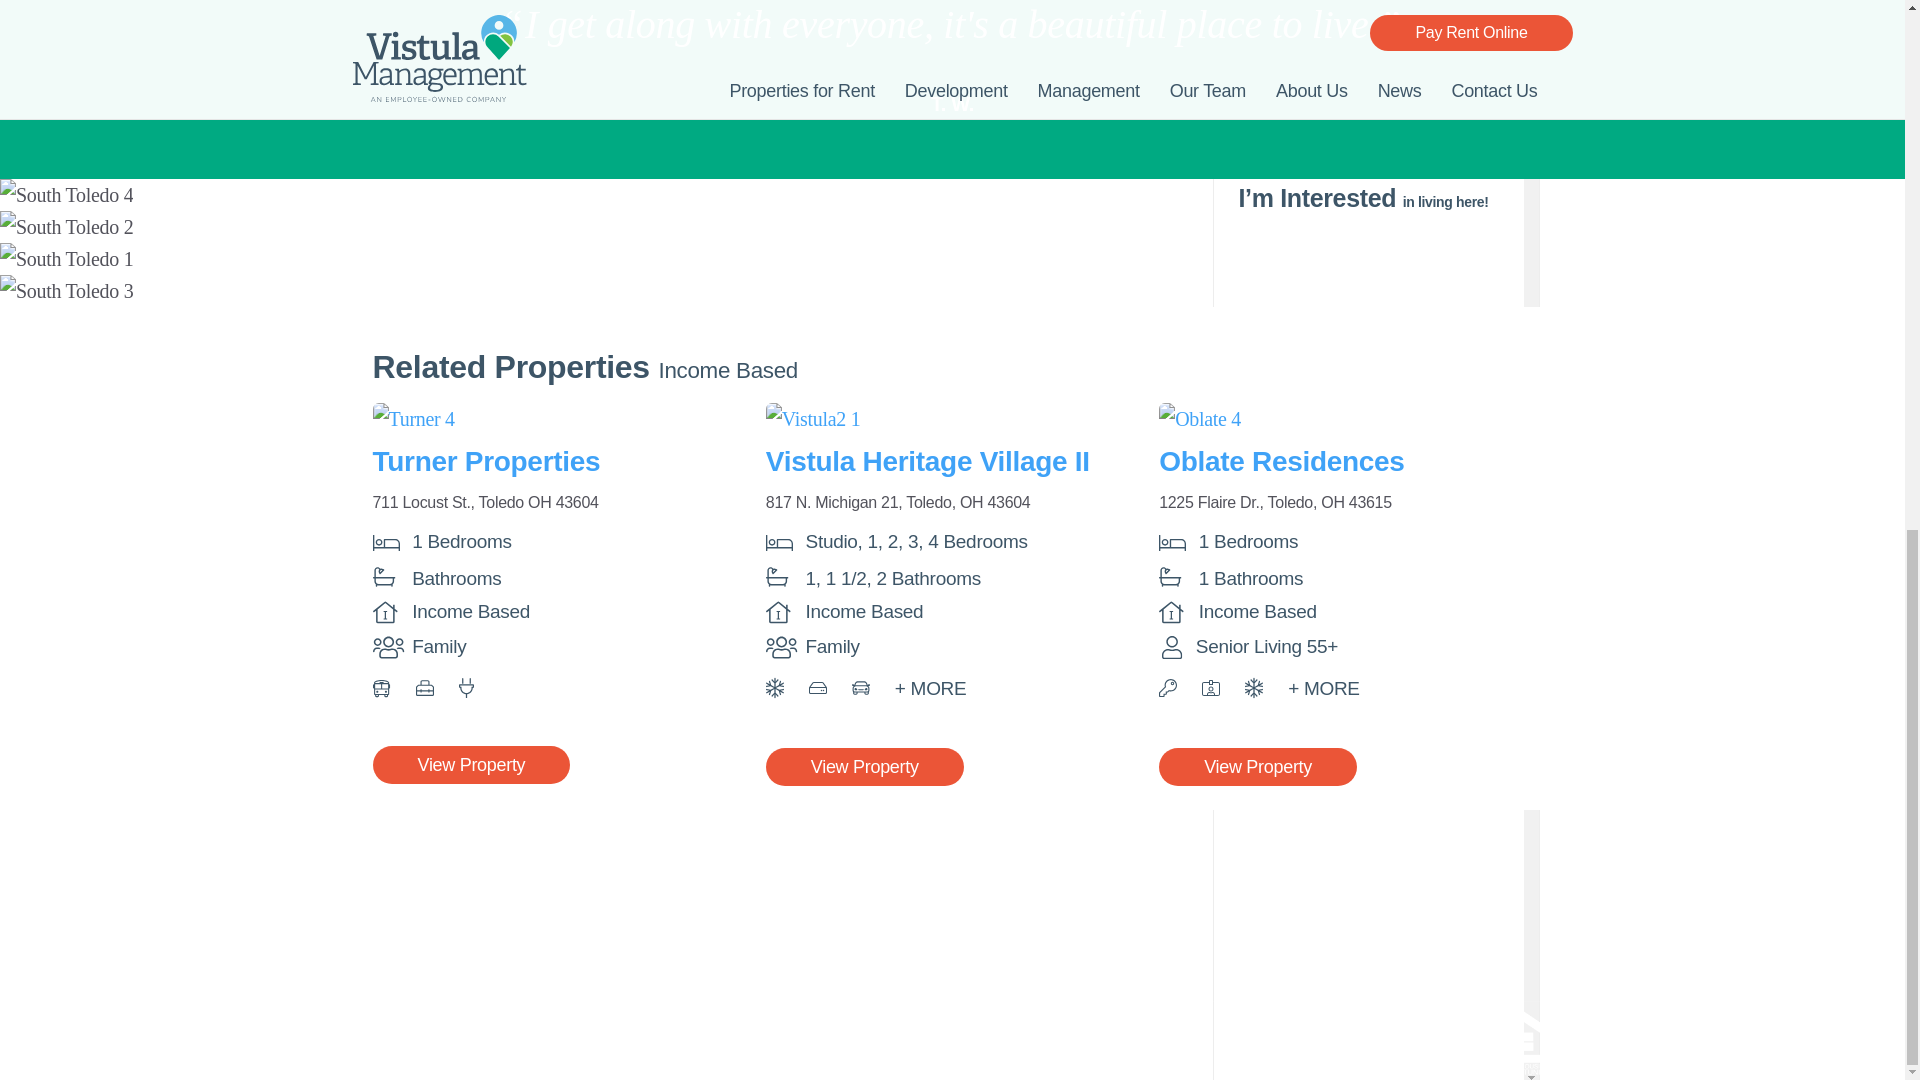 This screenshot has width=1920, height=1080. Describe the element at coordinates (1348, 971) in the screenshot. I see `Pay Rent Online` at that location.